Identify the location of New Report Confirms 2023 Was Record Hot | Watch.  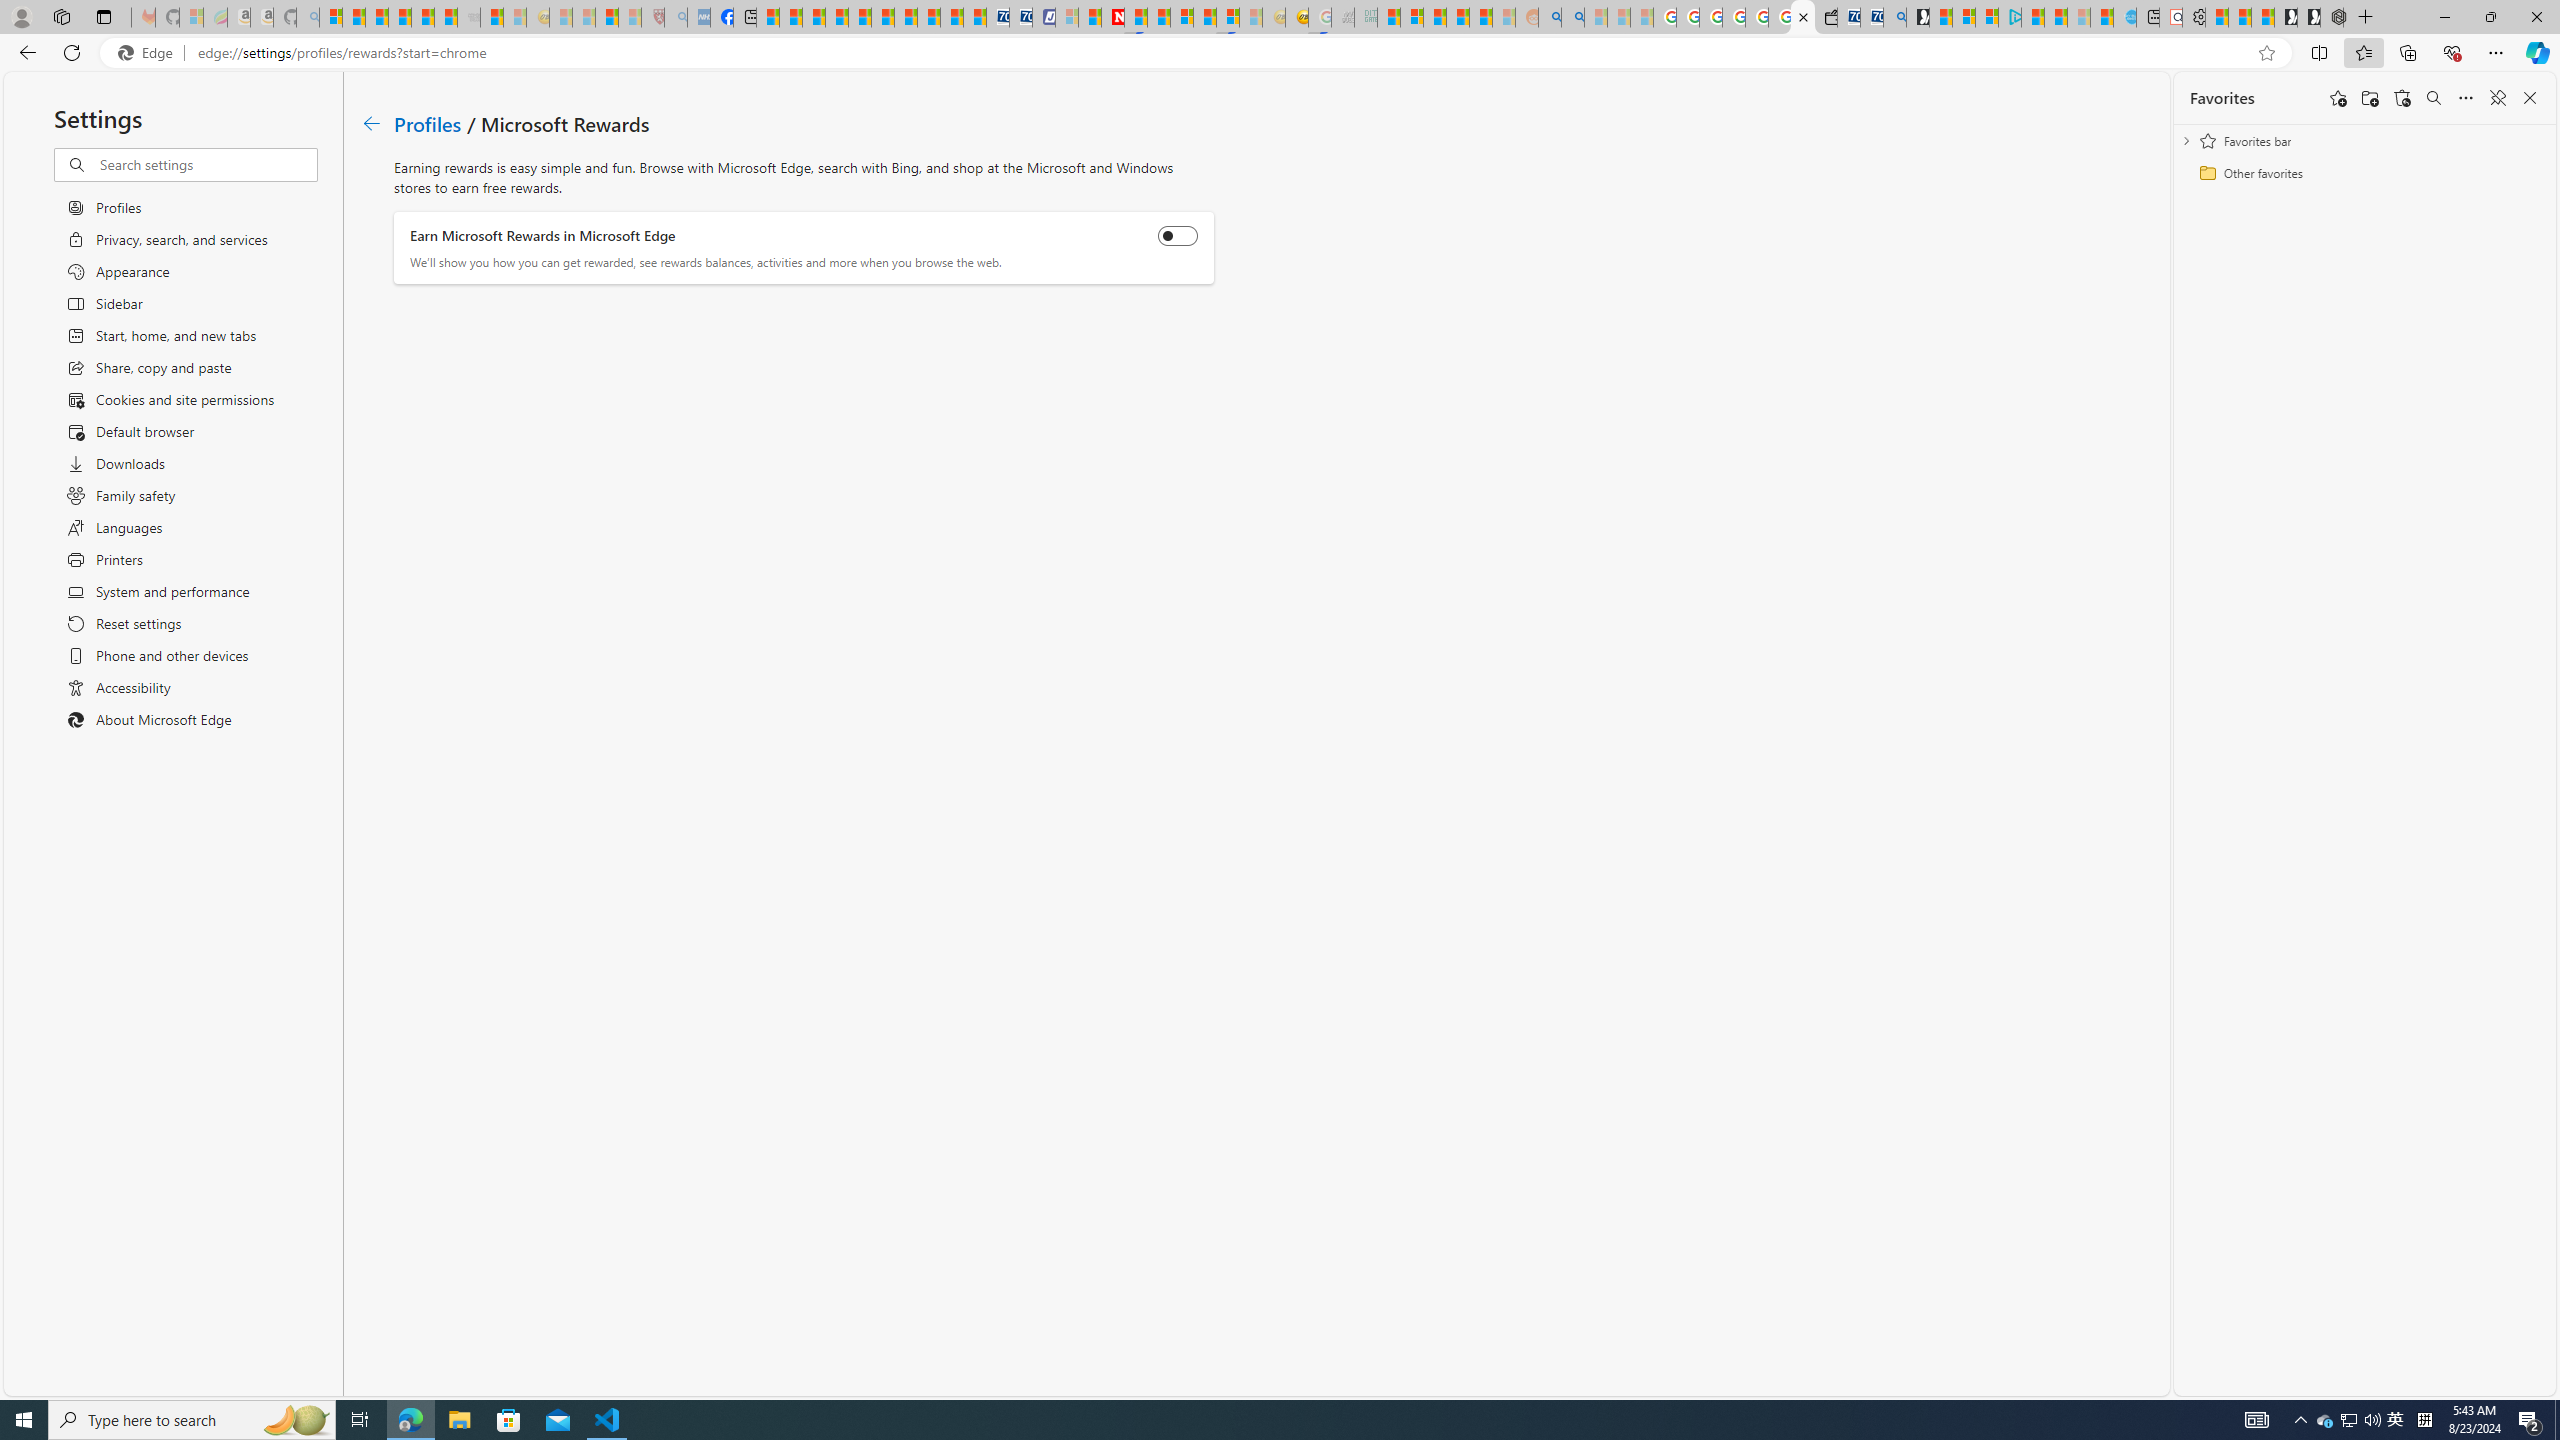
(422, 17).